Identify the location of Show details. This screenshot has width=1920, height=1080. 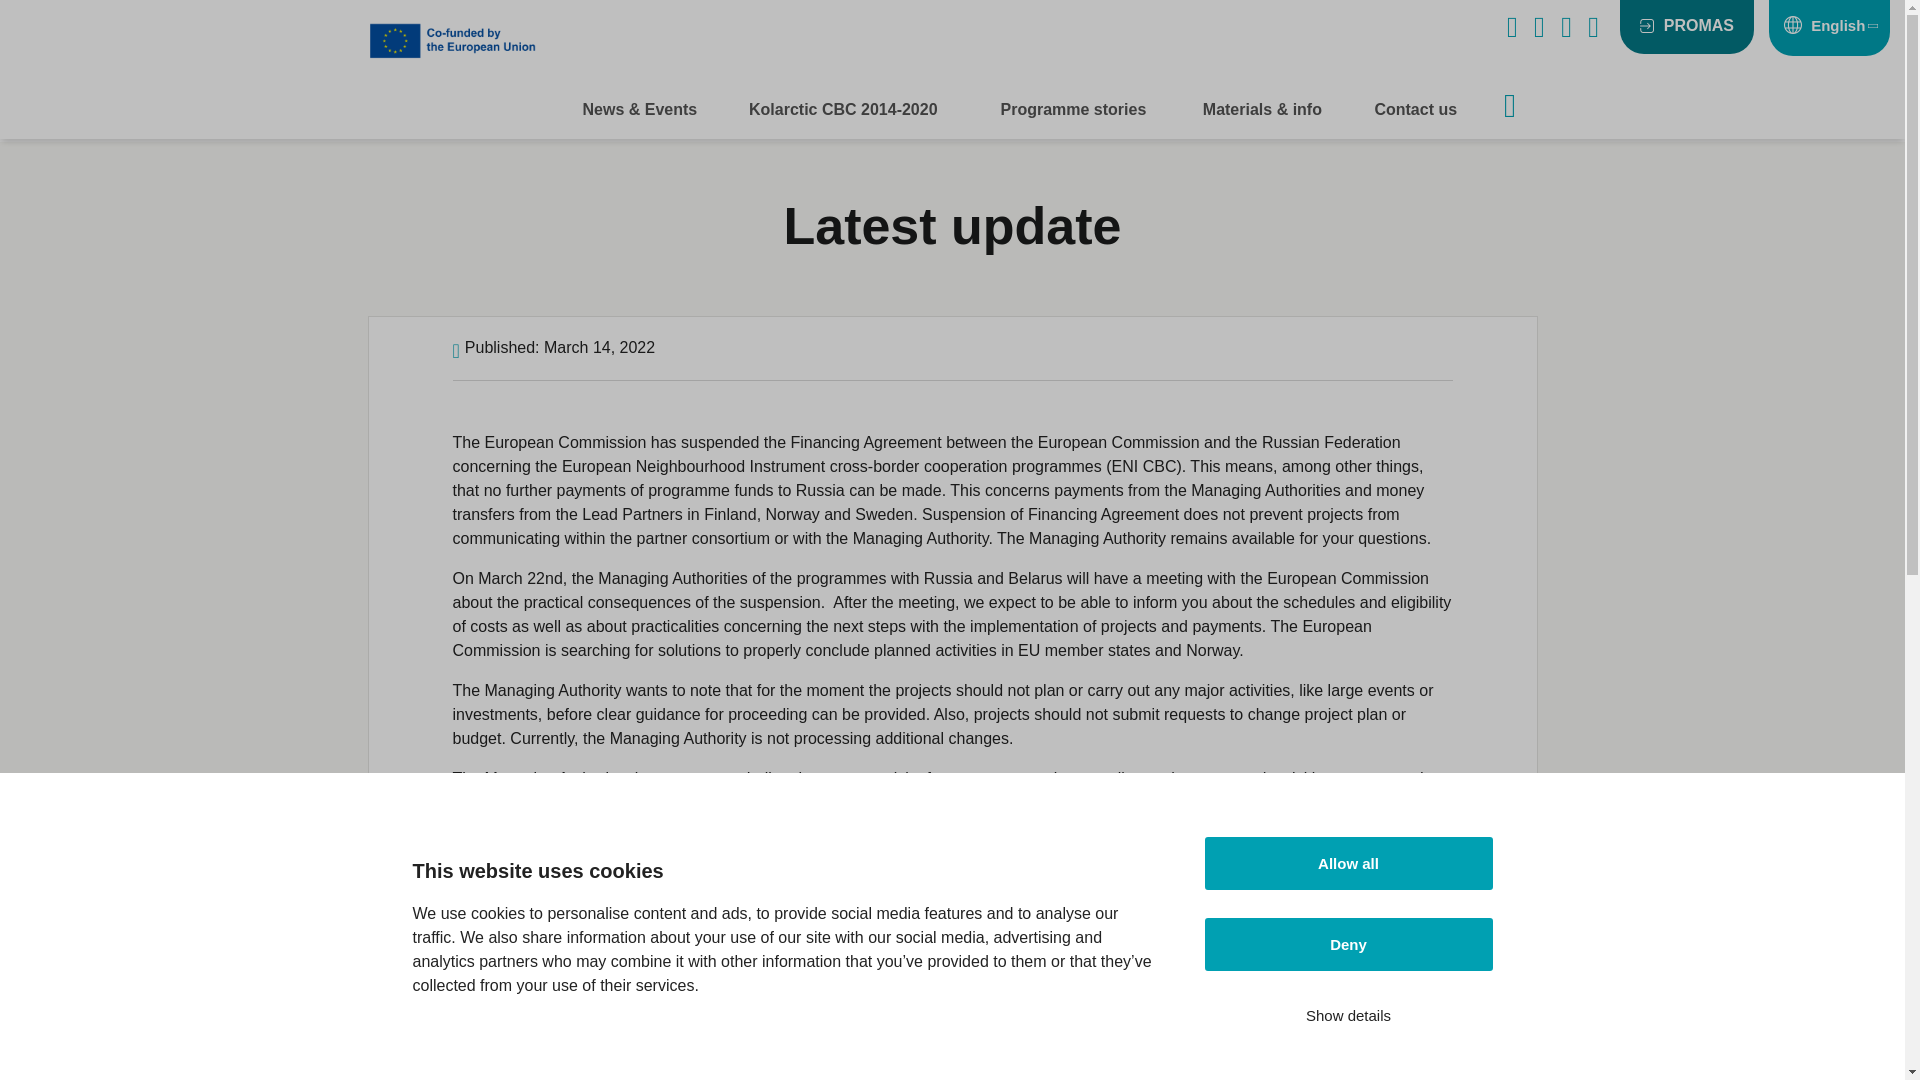
(1347, 1076).